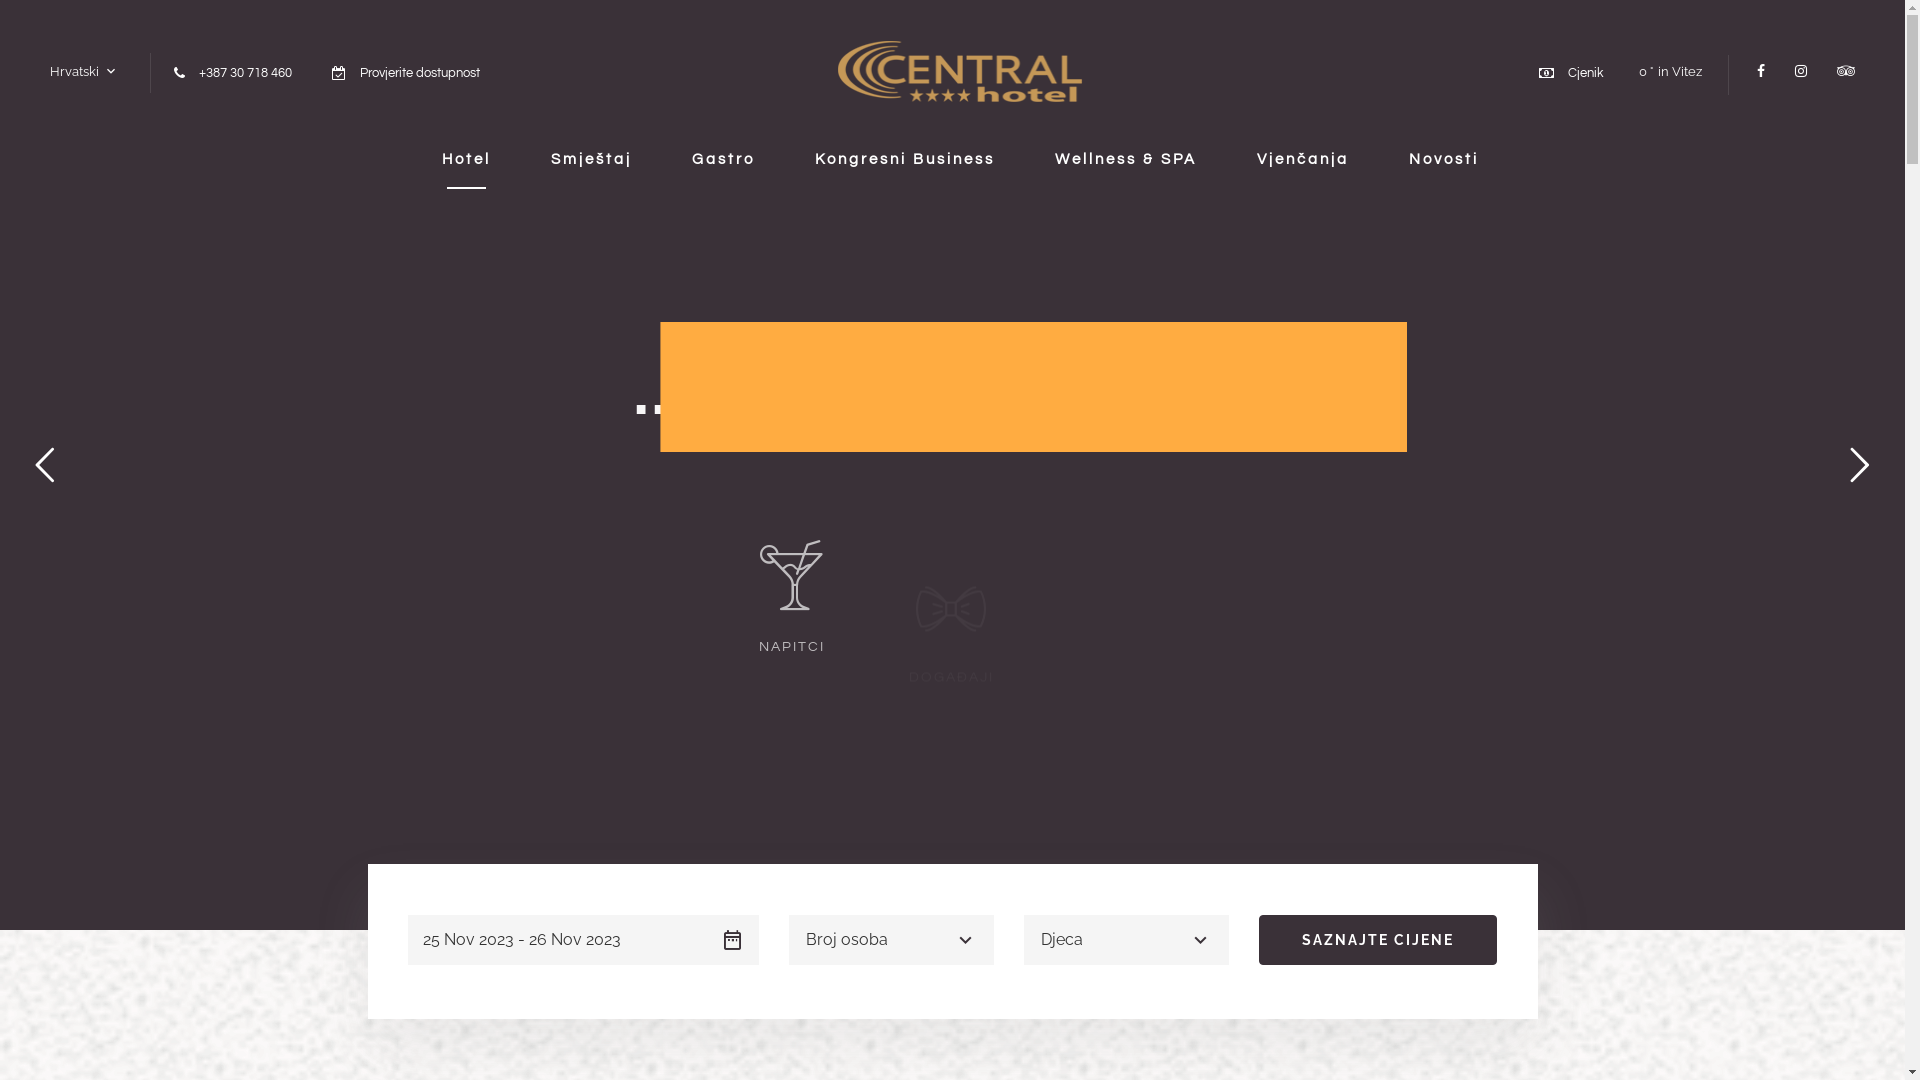 The width and height of the screenshot is (1920, 1080). I want to click on Gastro, so click(724, 160).